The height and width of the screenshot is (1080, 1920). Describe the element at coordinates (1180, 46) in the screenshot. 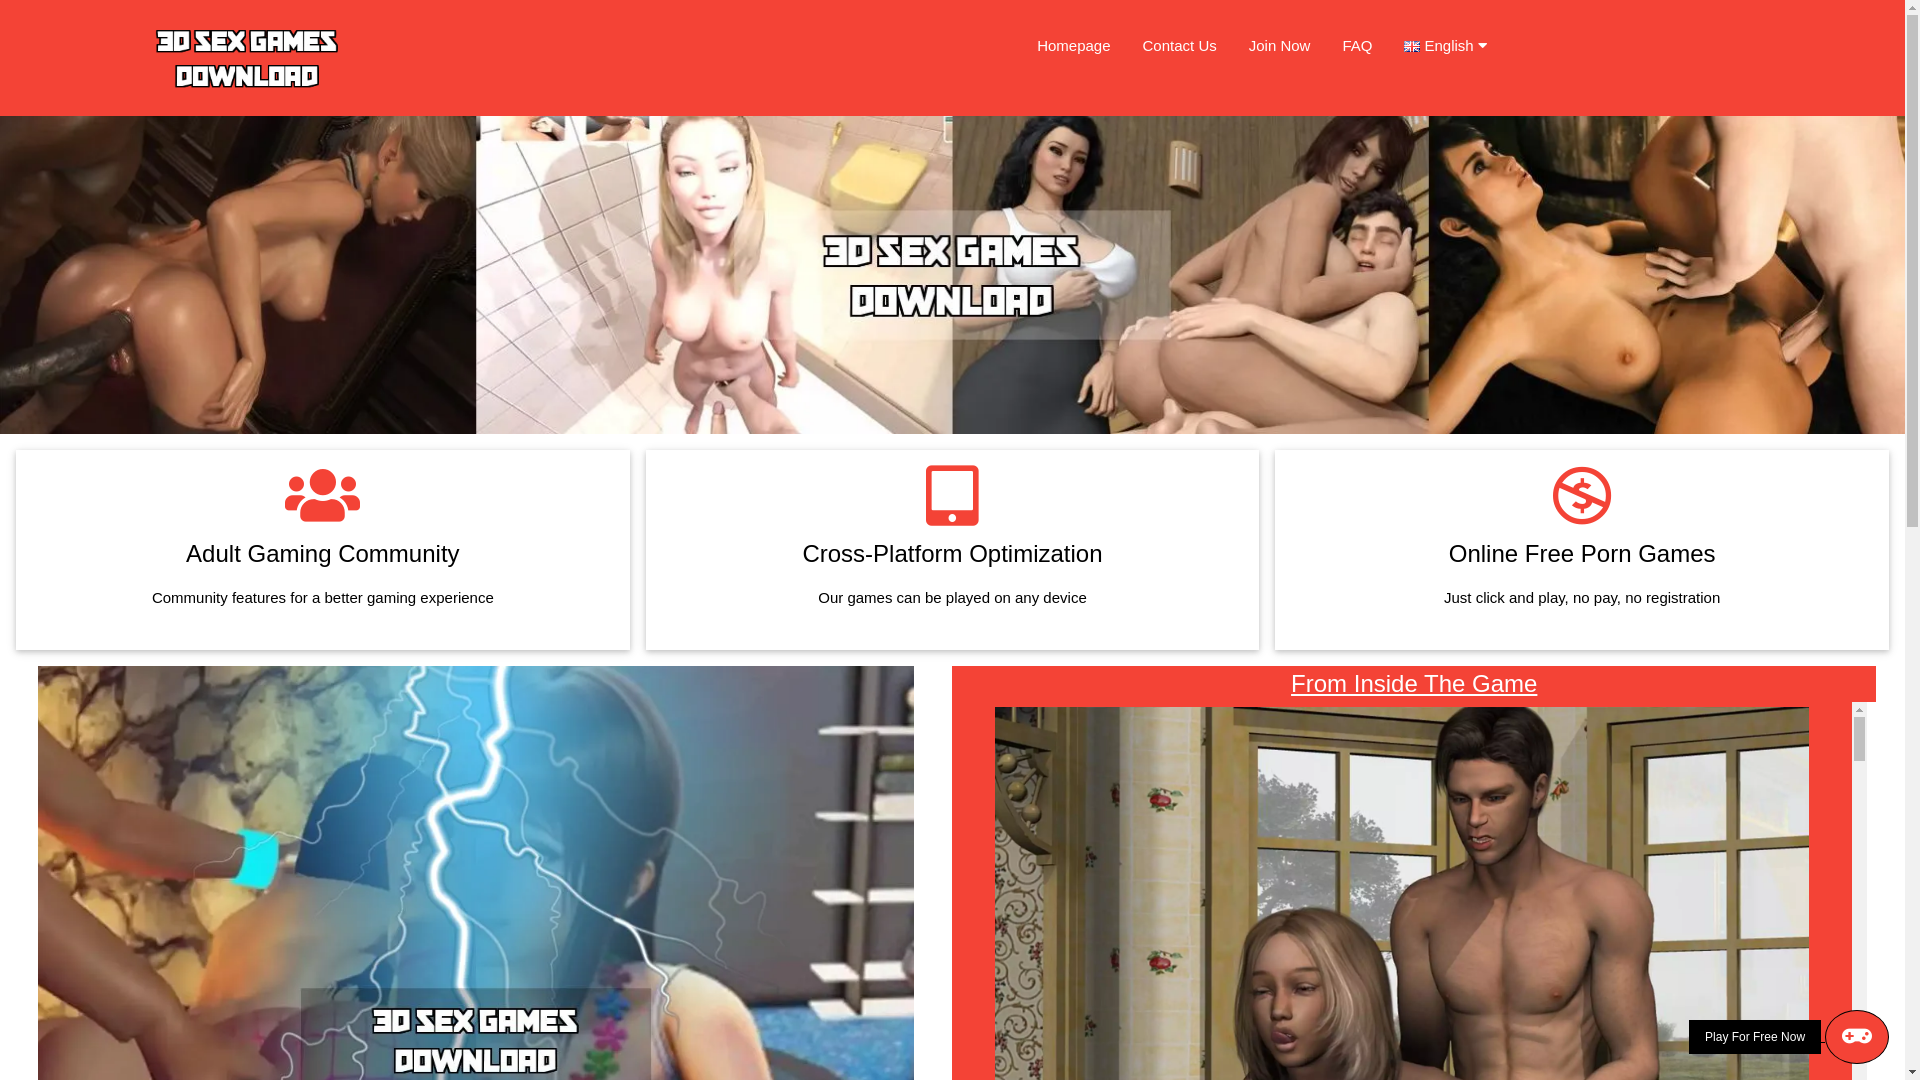

I see `Contact Us` at that location.